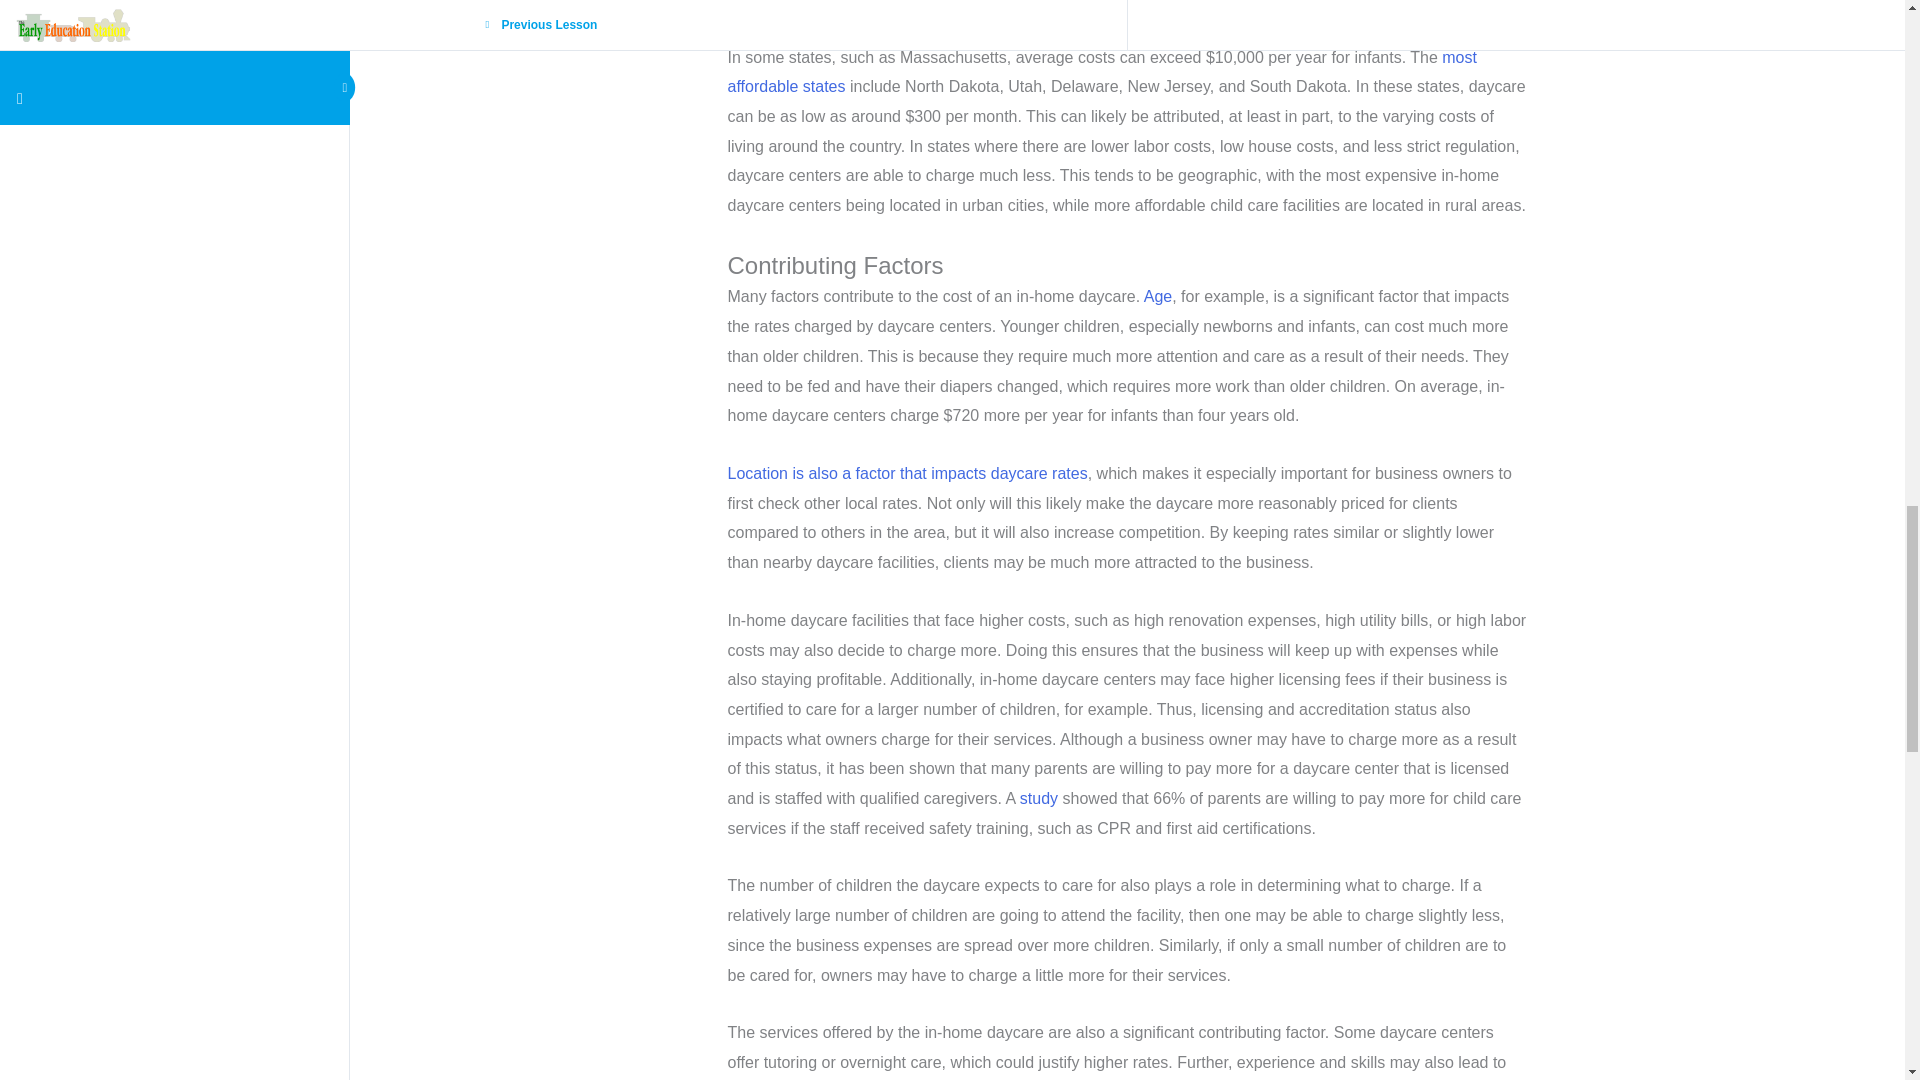 The width and height of the screenshot is (1920, 1080). Describe the element at coordinates (1158, 296) in the screenshot. I see `Age` at that location.